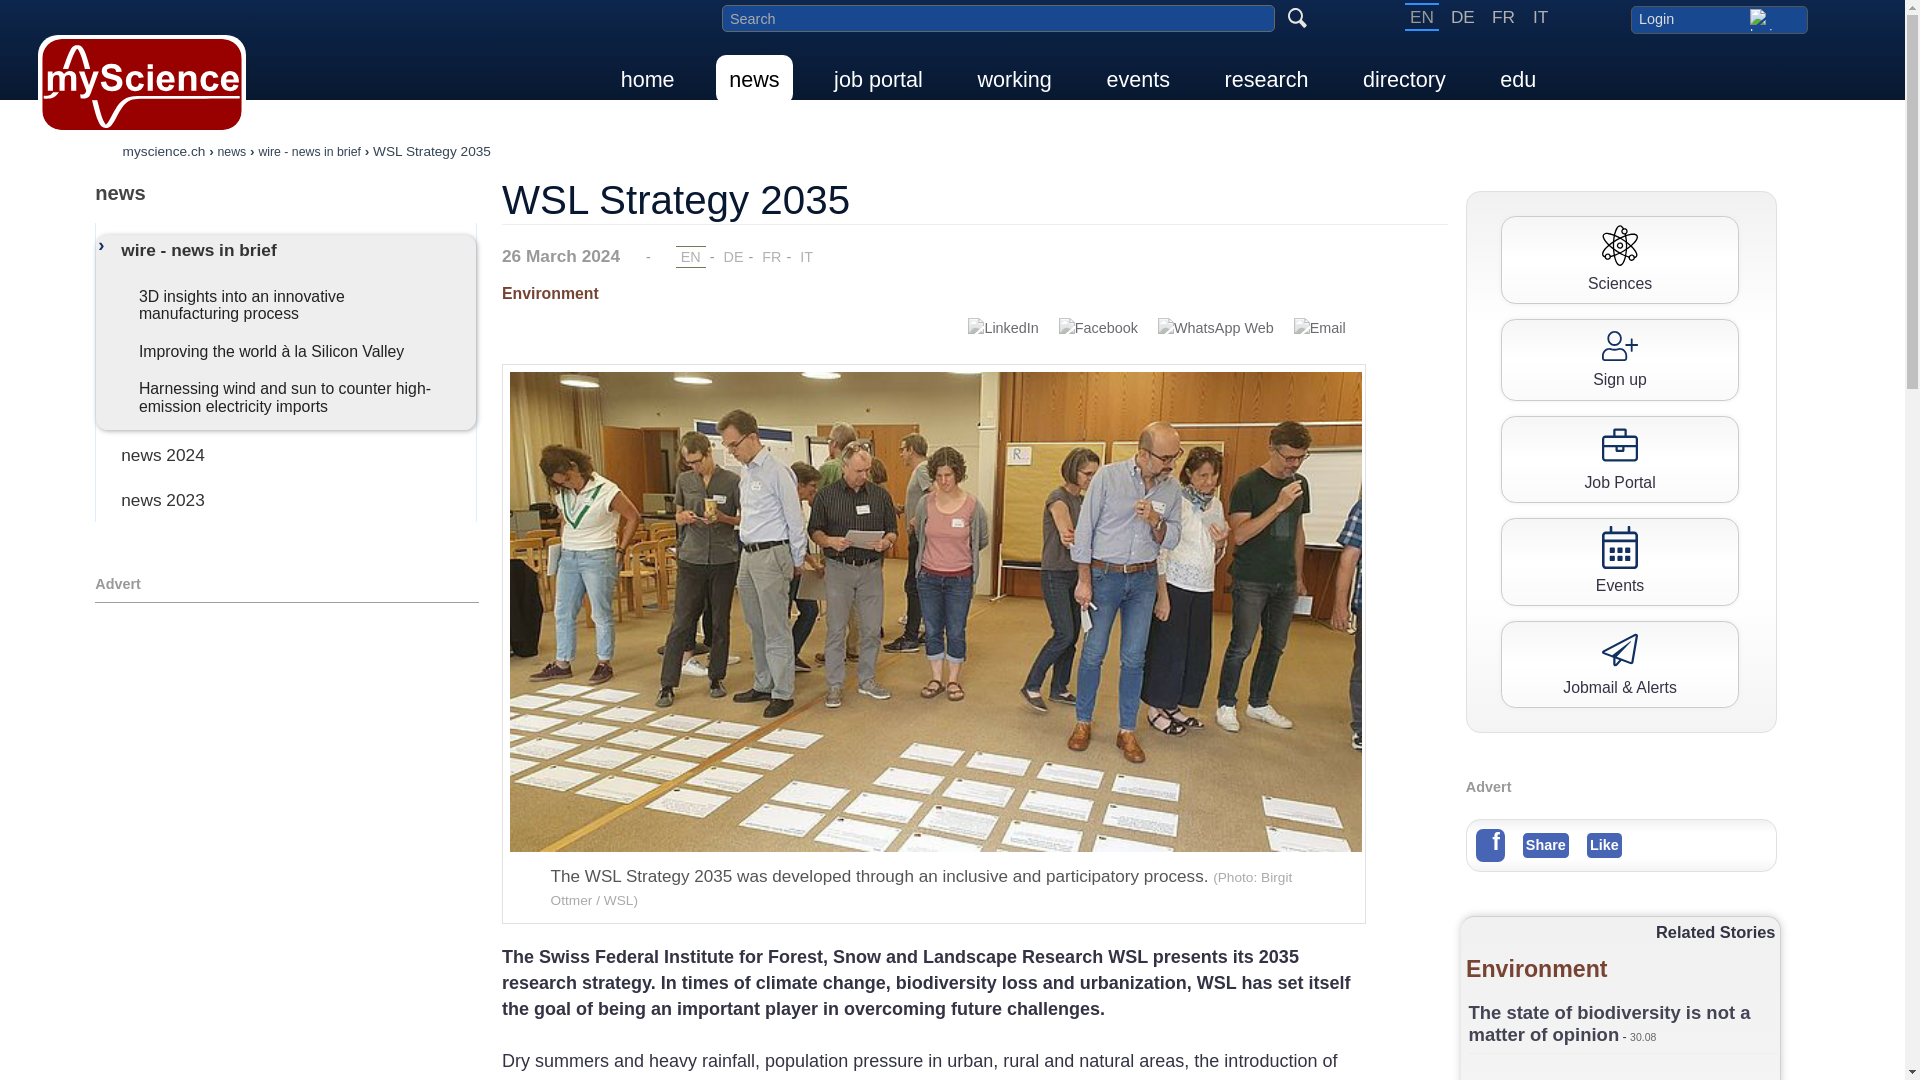 This screenshot has height=1080, width=1920. What do you see at coordinates (1462, 17) in the screenshot?
I see `Deutsch` at bounding box center [1462, 17].